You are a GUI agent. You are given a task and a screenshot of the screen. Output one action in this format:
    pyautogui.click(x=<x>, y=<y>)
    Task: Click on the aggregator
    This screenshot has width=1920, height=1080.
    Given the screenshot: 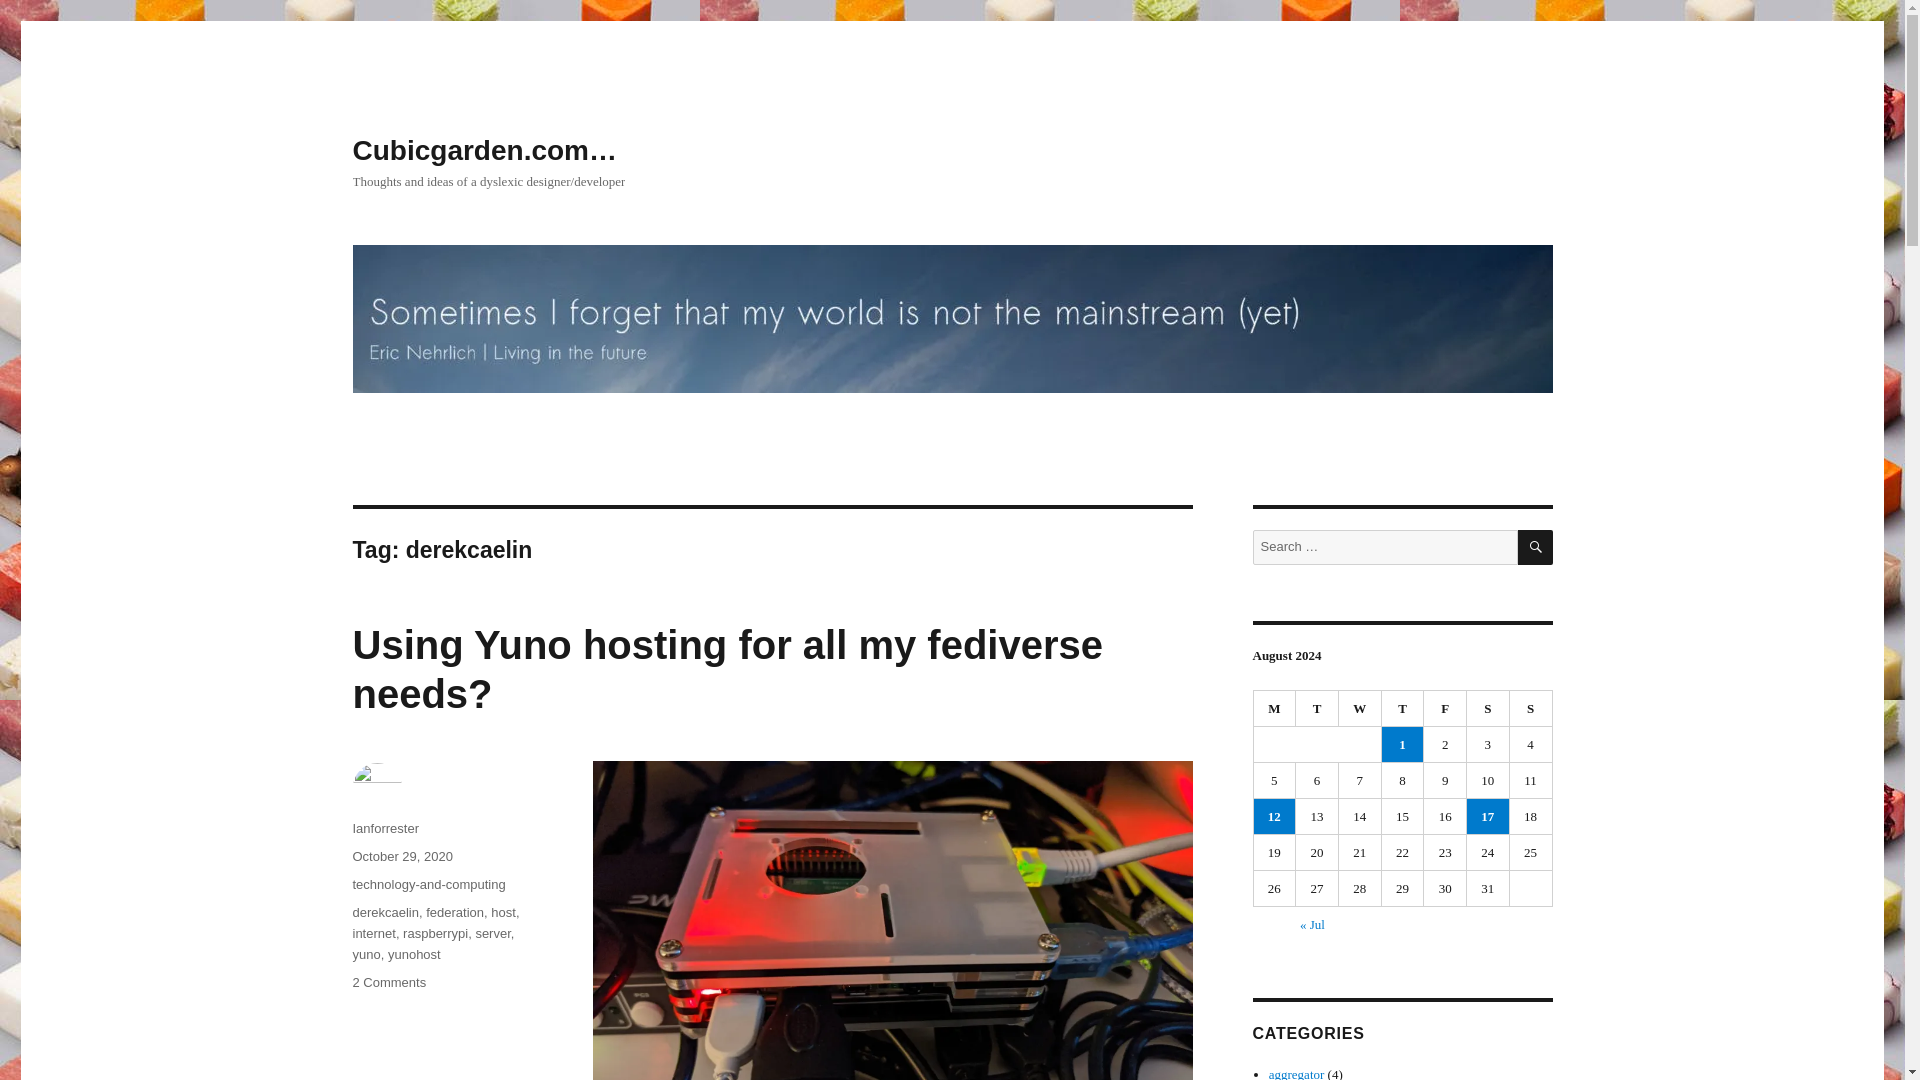 What is the action you would take?
    pyautogui.click(x=1296, y=1074)
    